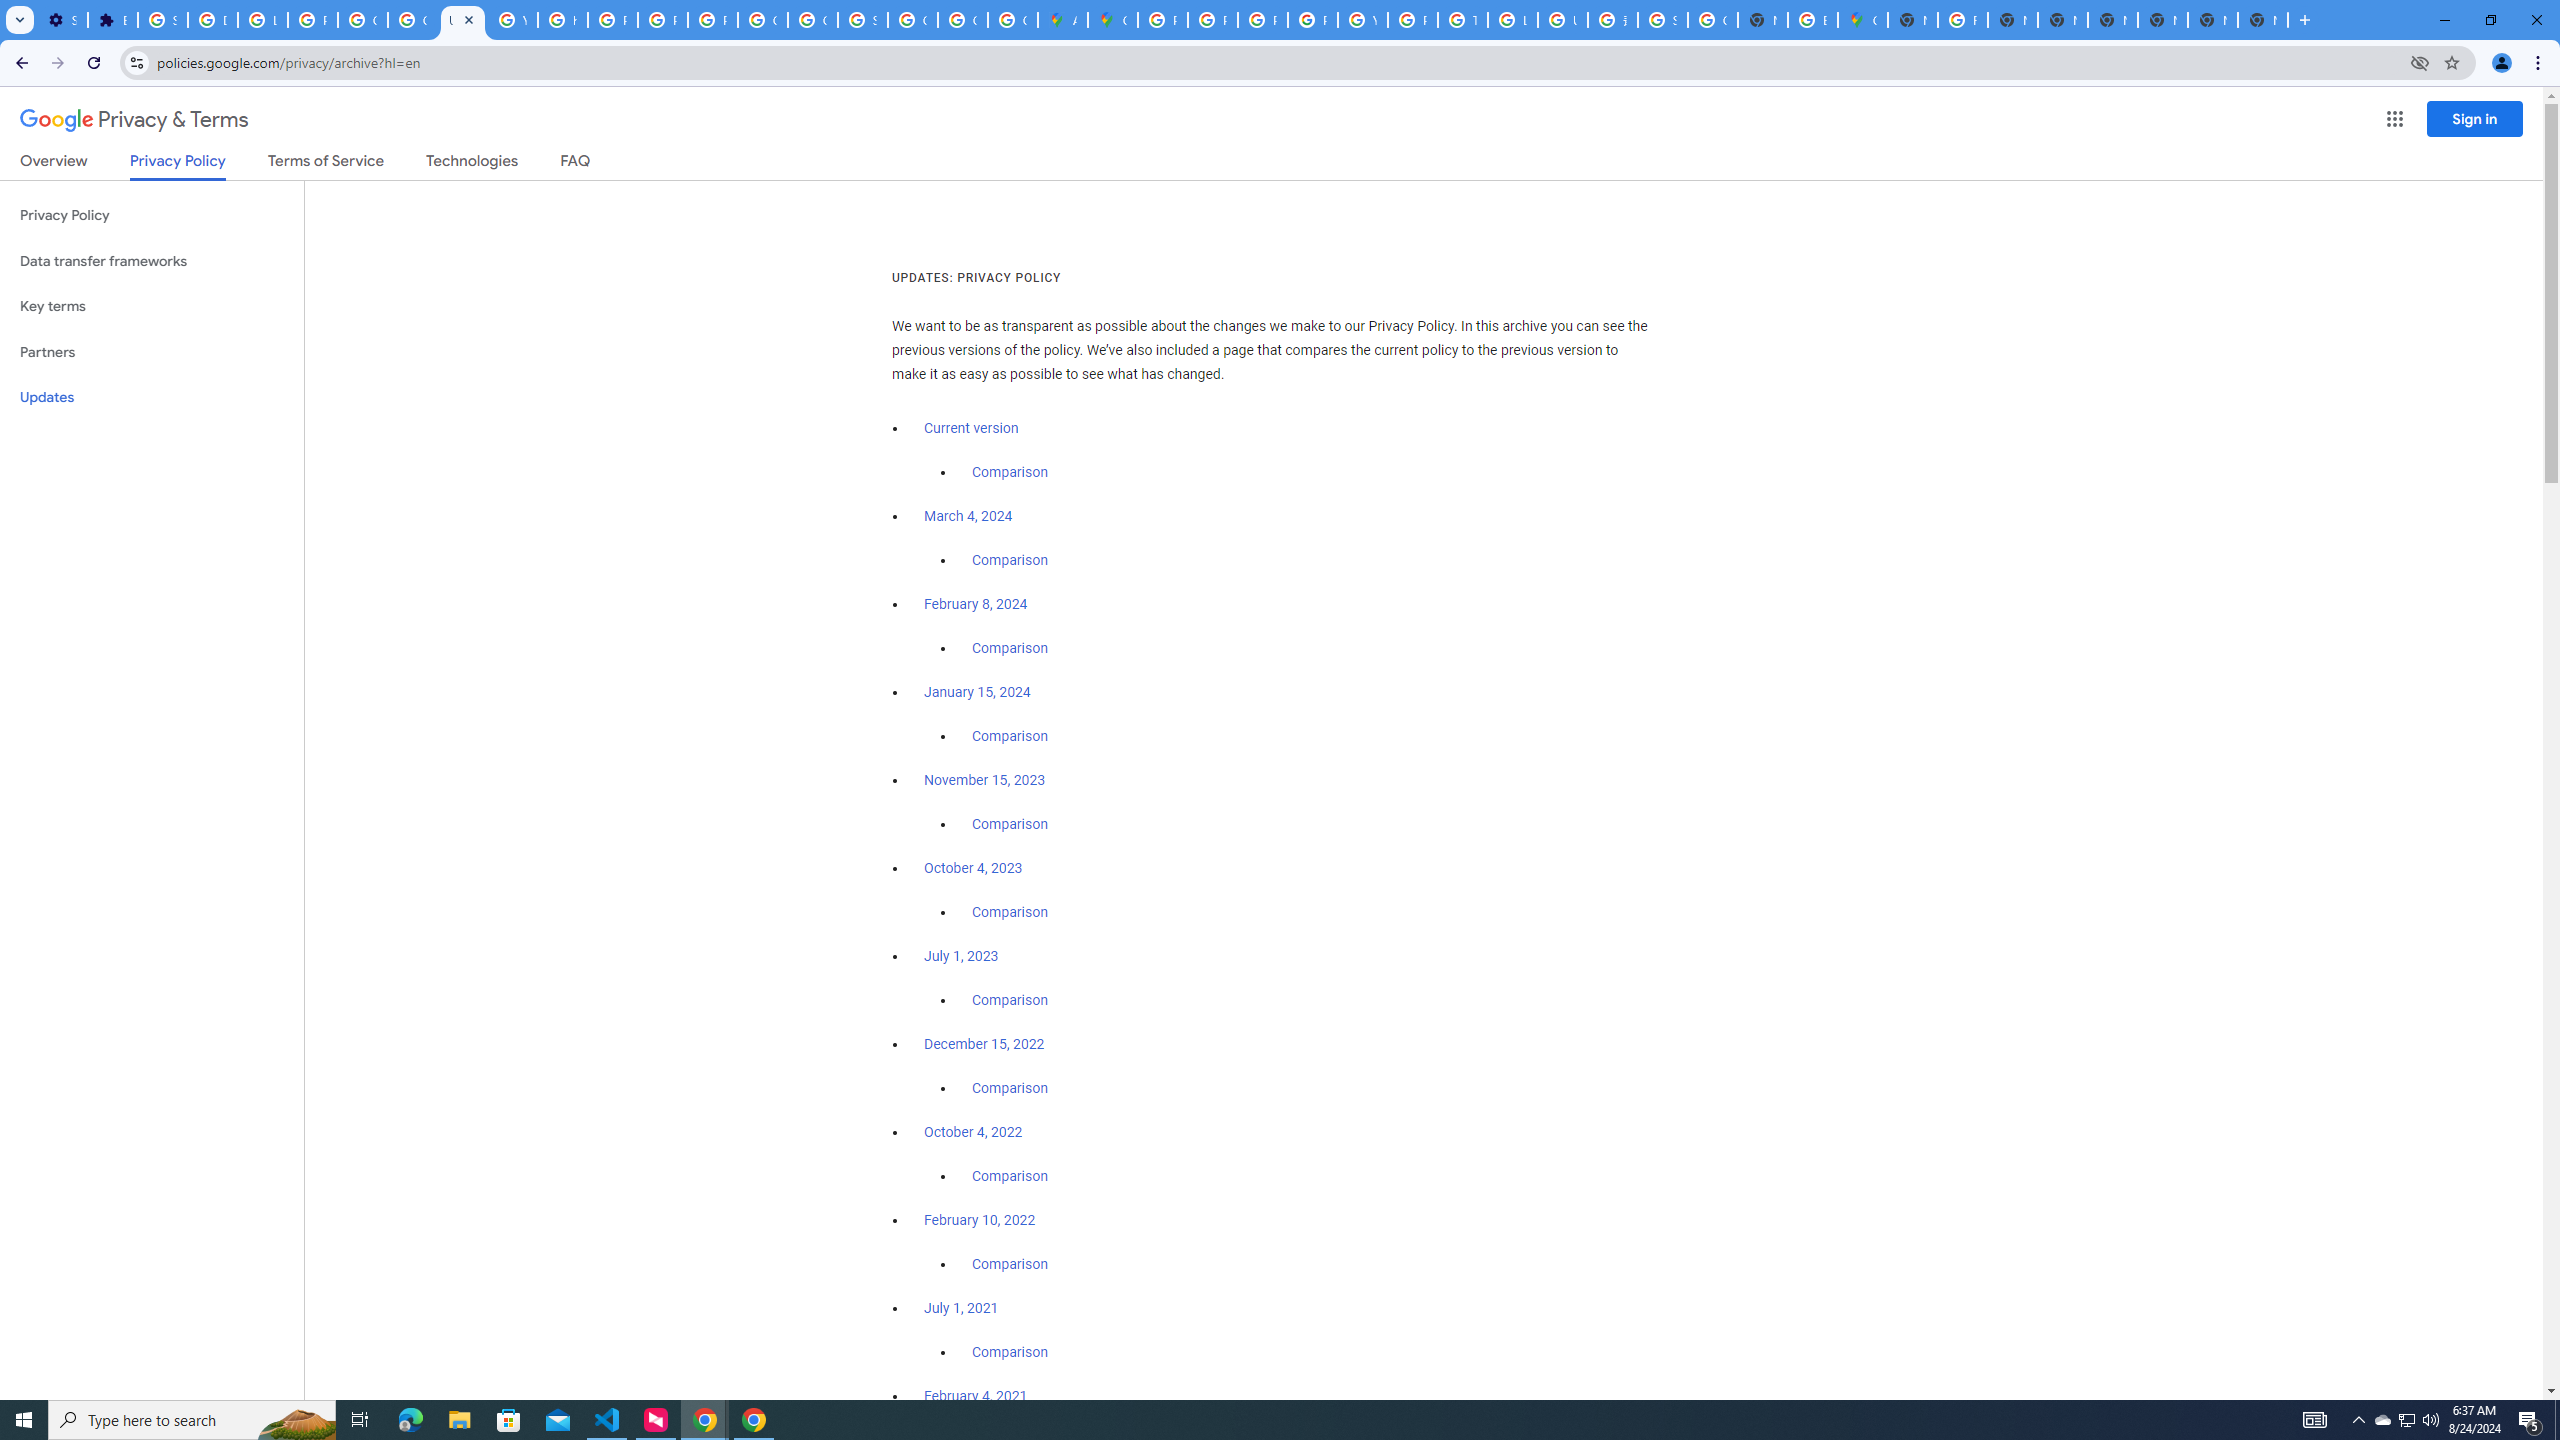 The width and height of the screenshot is (2560, 1440). What do you see at coordinates (968, 516) in the screenshot?
I see `March 4, 2024` at bounding box center [968, 516].